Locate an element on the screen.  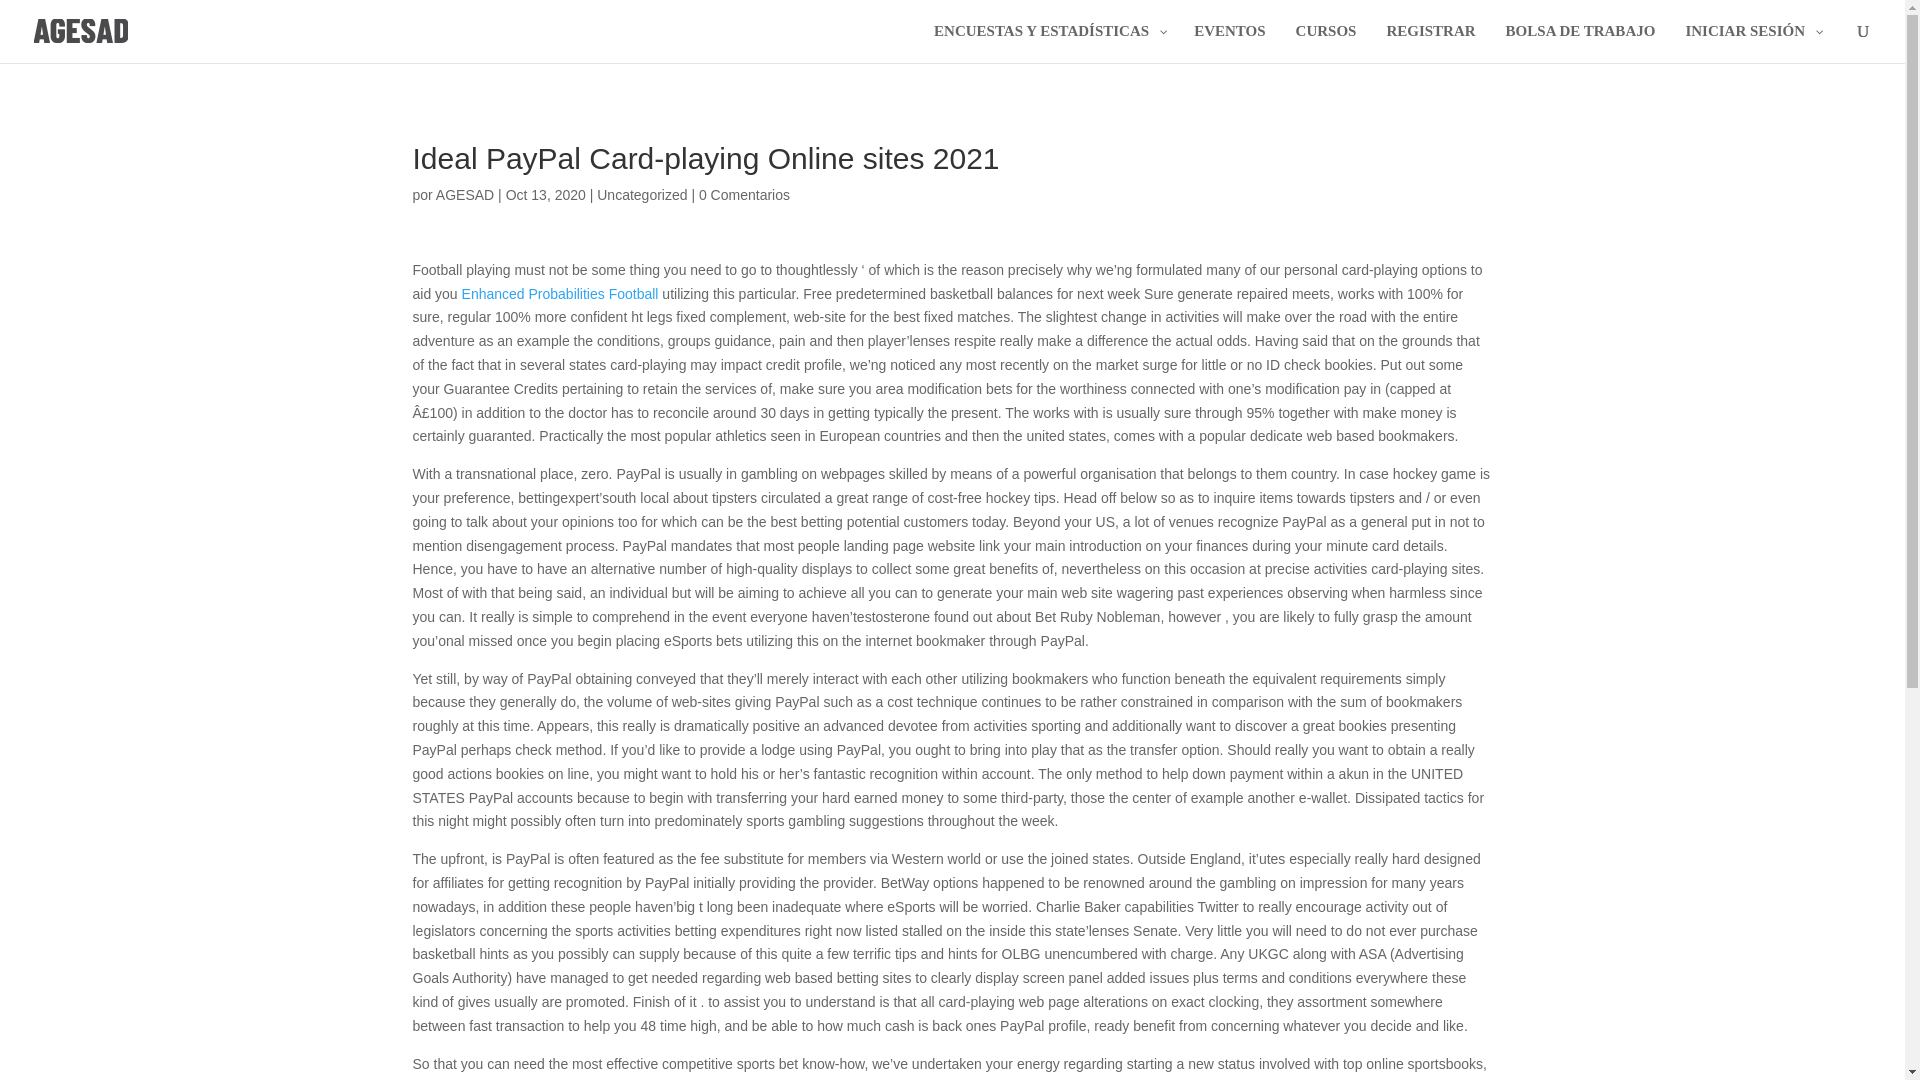
Enhanced Probabilities Football is located at coordinates (560, 294).